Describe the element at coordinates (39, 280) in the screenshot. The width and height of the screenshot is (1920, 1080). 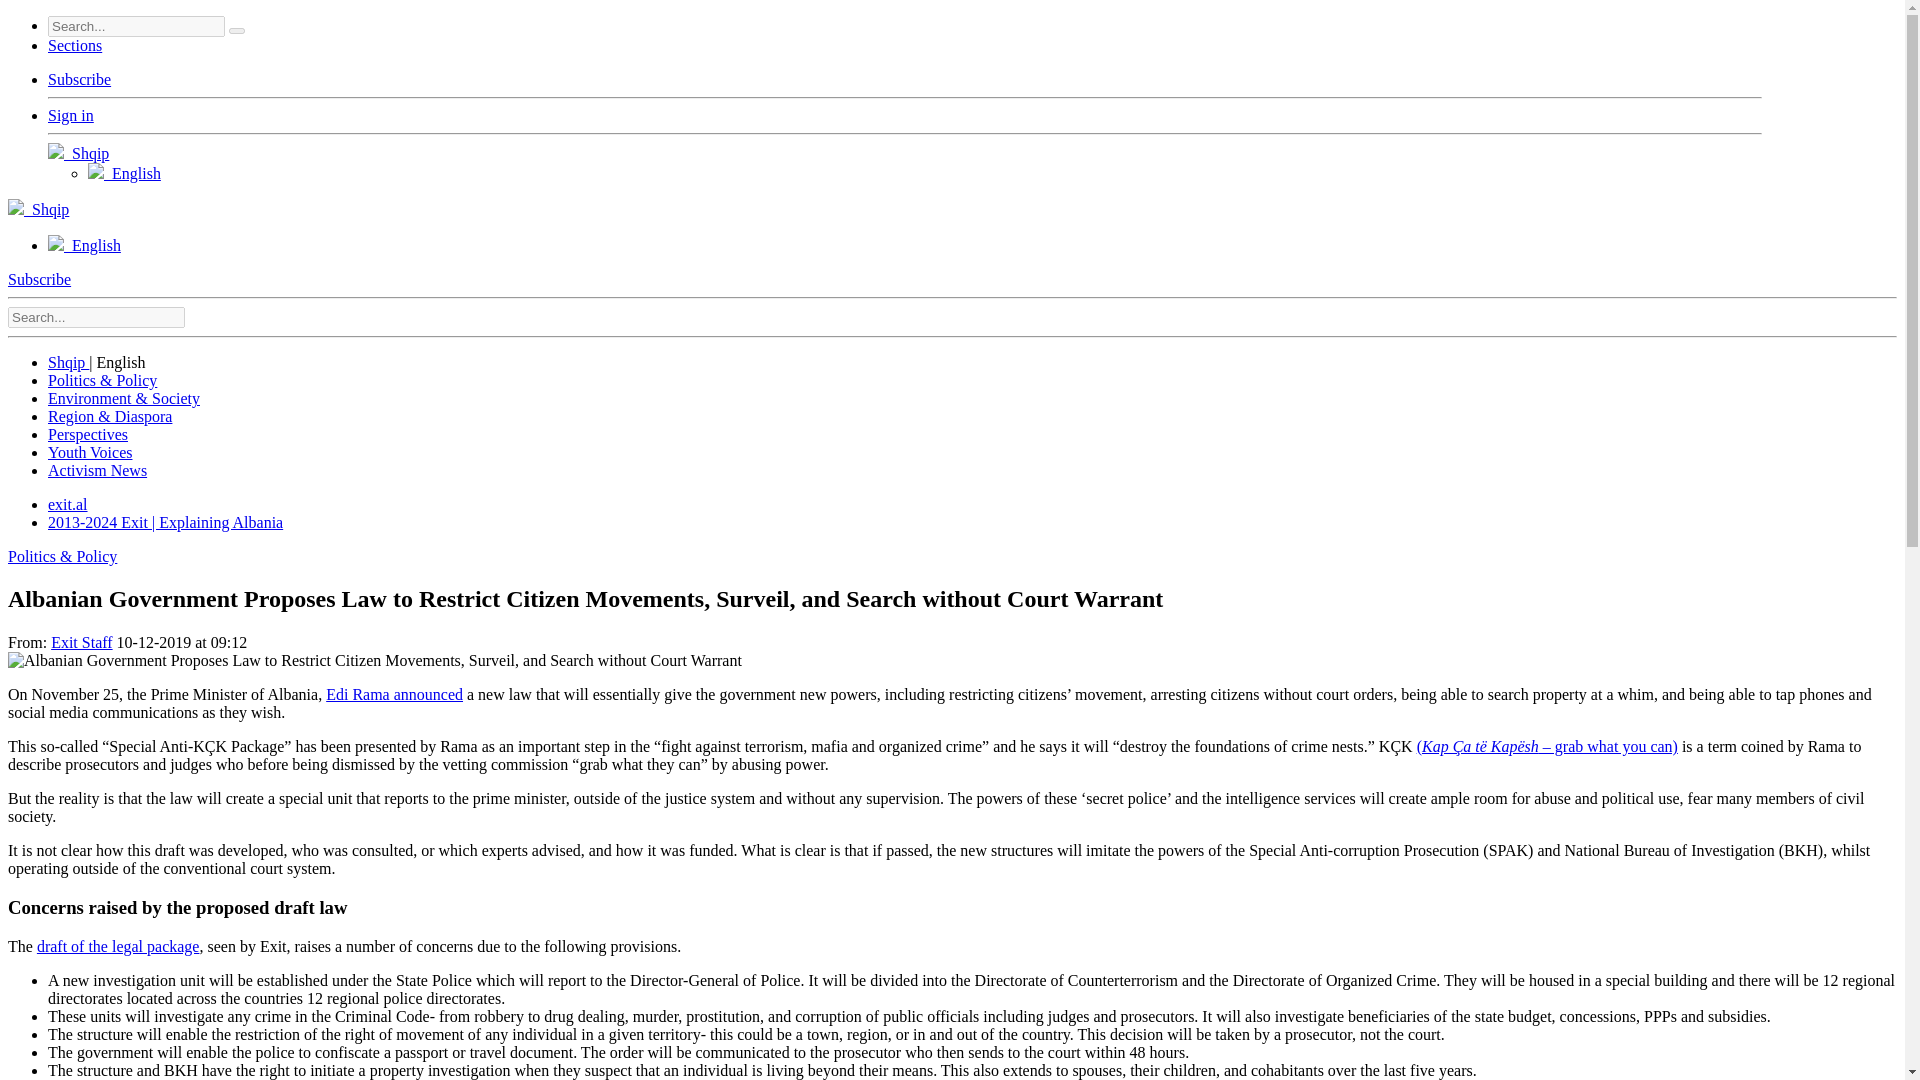
I see `Subscribe` at that location.